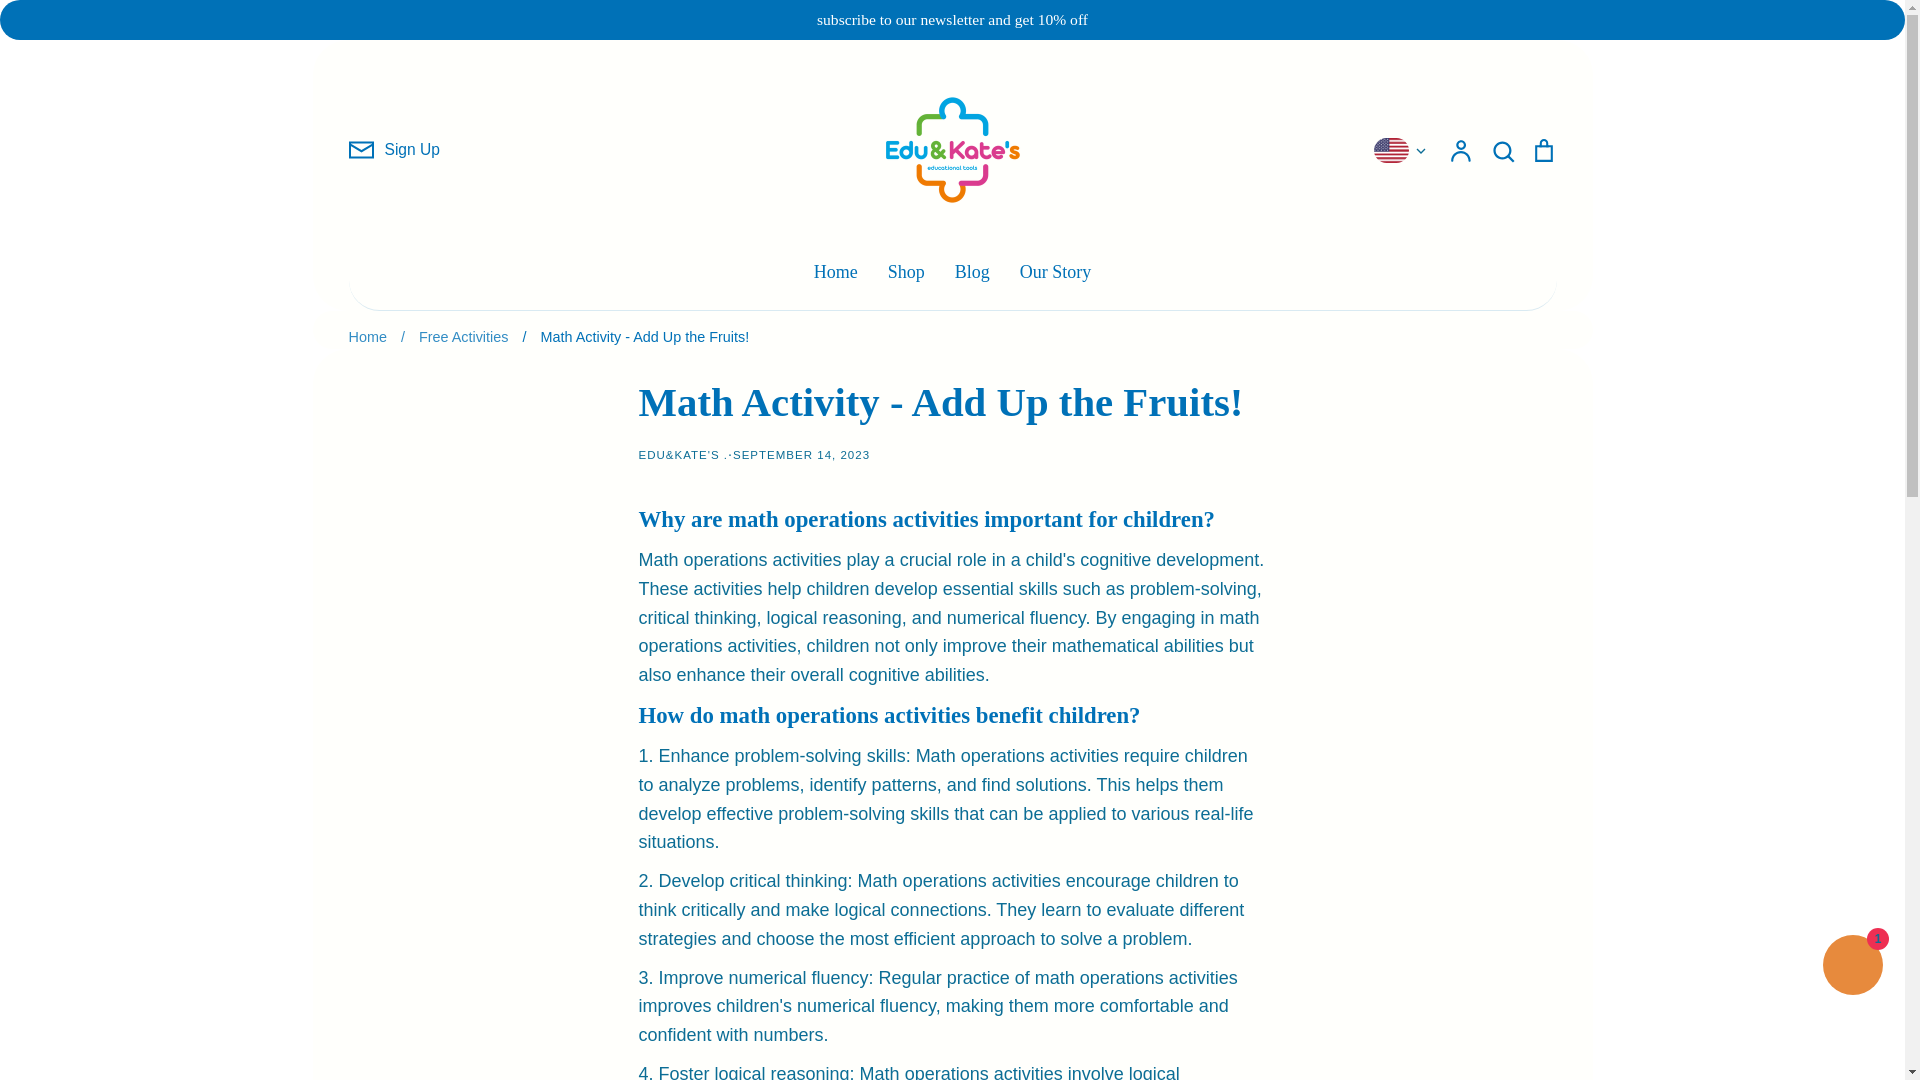  Describe the element at coordinates (1852, 968) in the screenshot. I see `Shopify online store chat` at that location.